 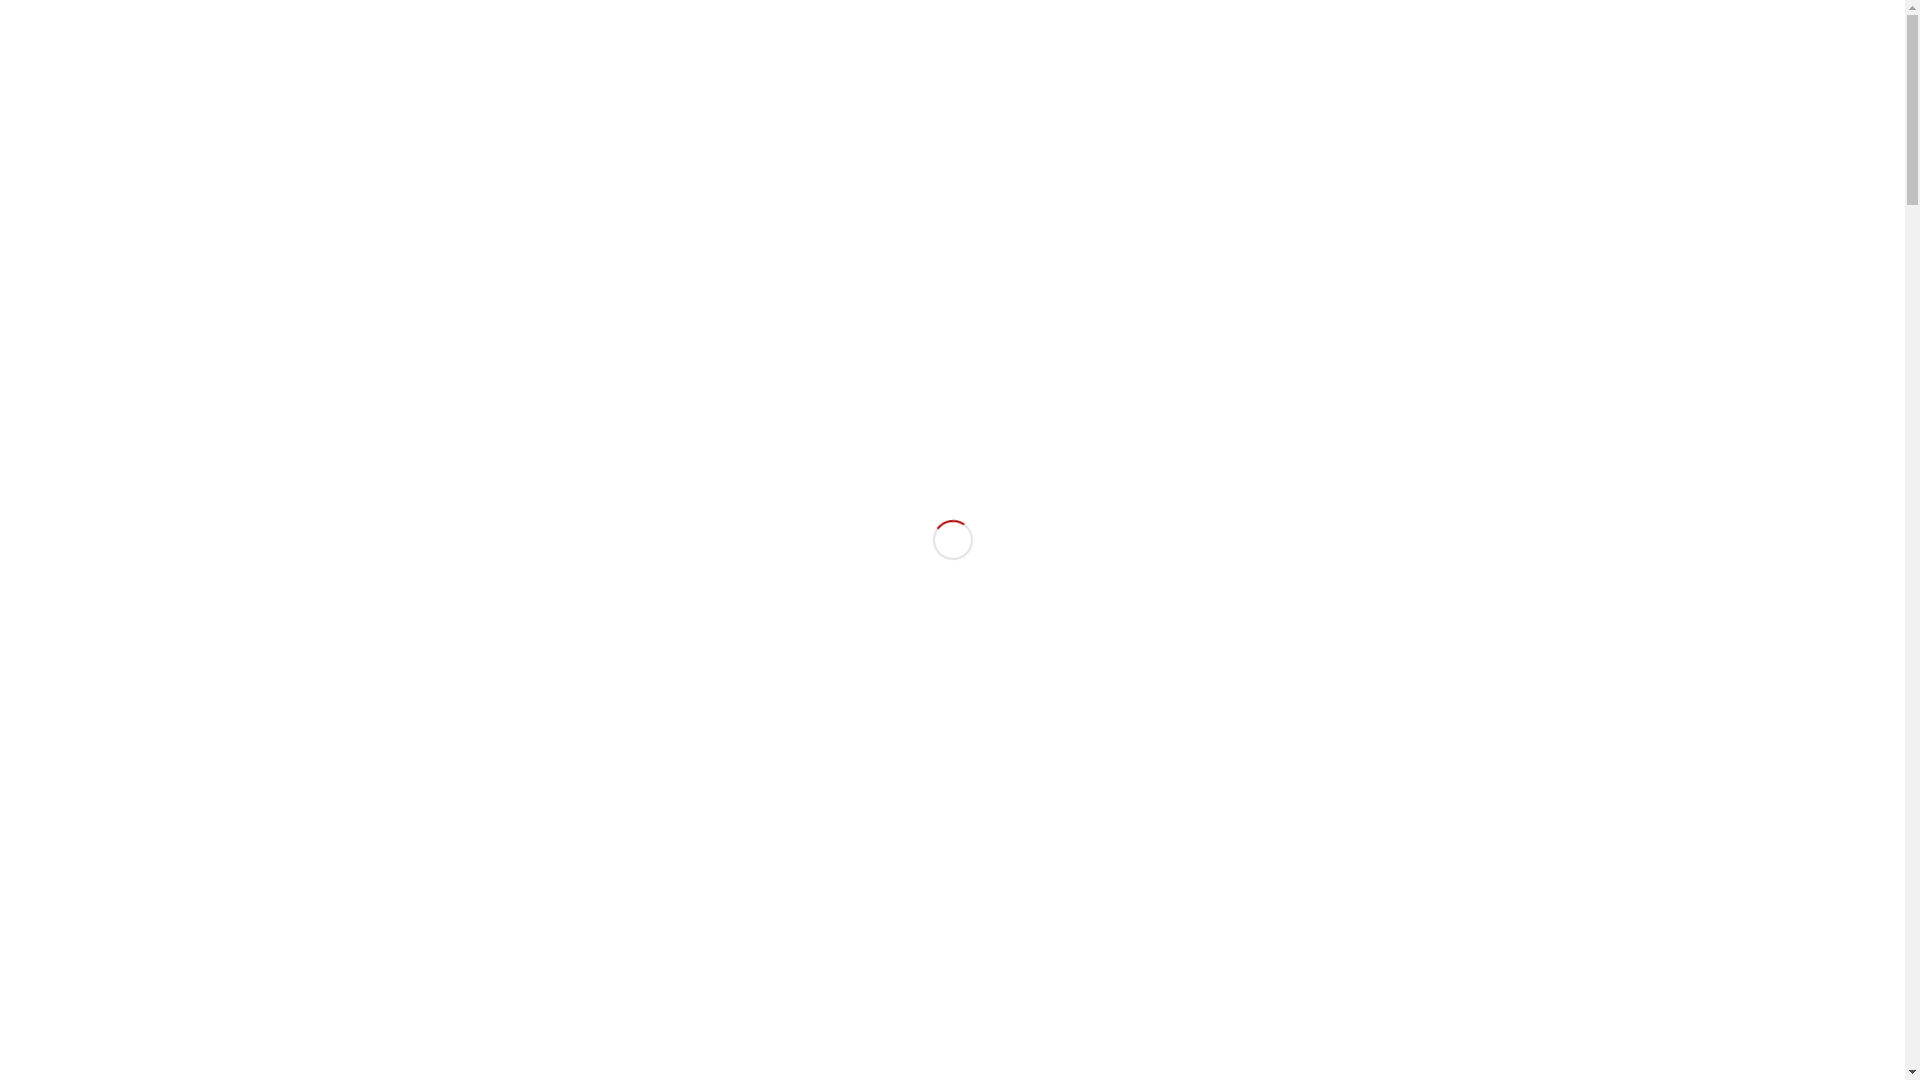 I want to click on Facebook, so click(x=352, y=15).